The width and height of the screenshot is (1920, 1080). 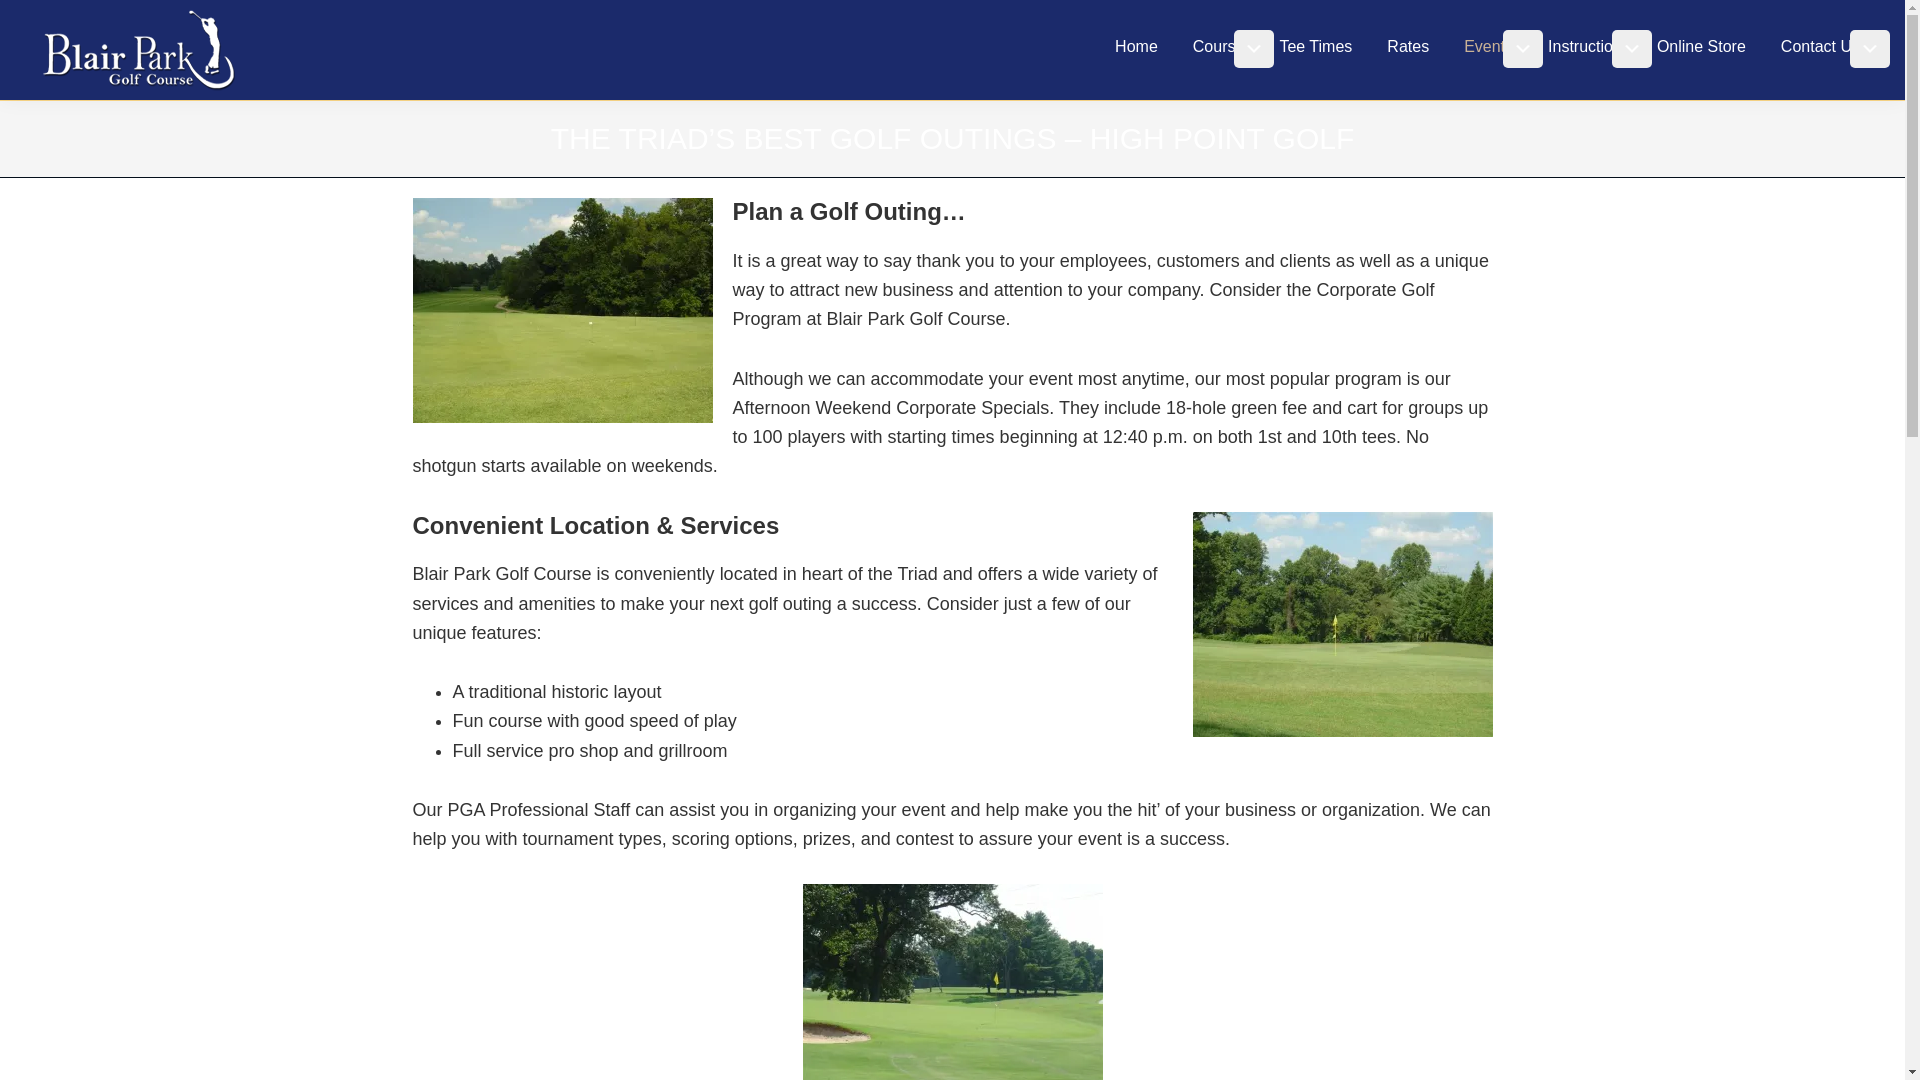 What do you see at coordinates (1218, 46) in the screenshot?
I see `Course` at bounding box center [1218, 46].